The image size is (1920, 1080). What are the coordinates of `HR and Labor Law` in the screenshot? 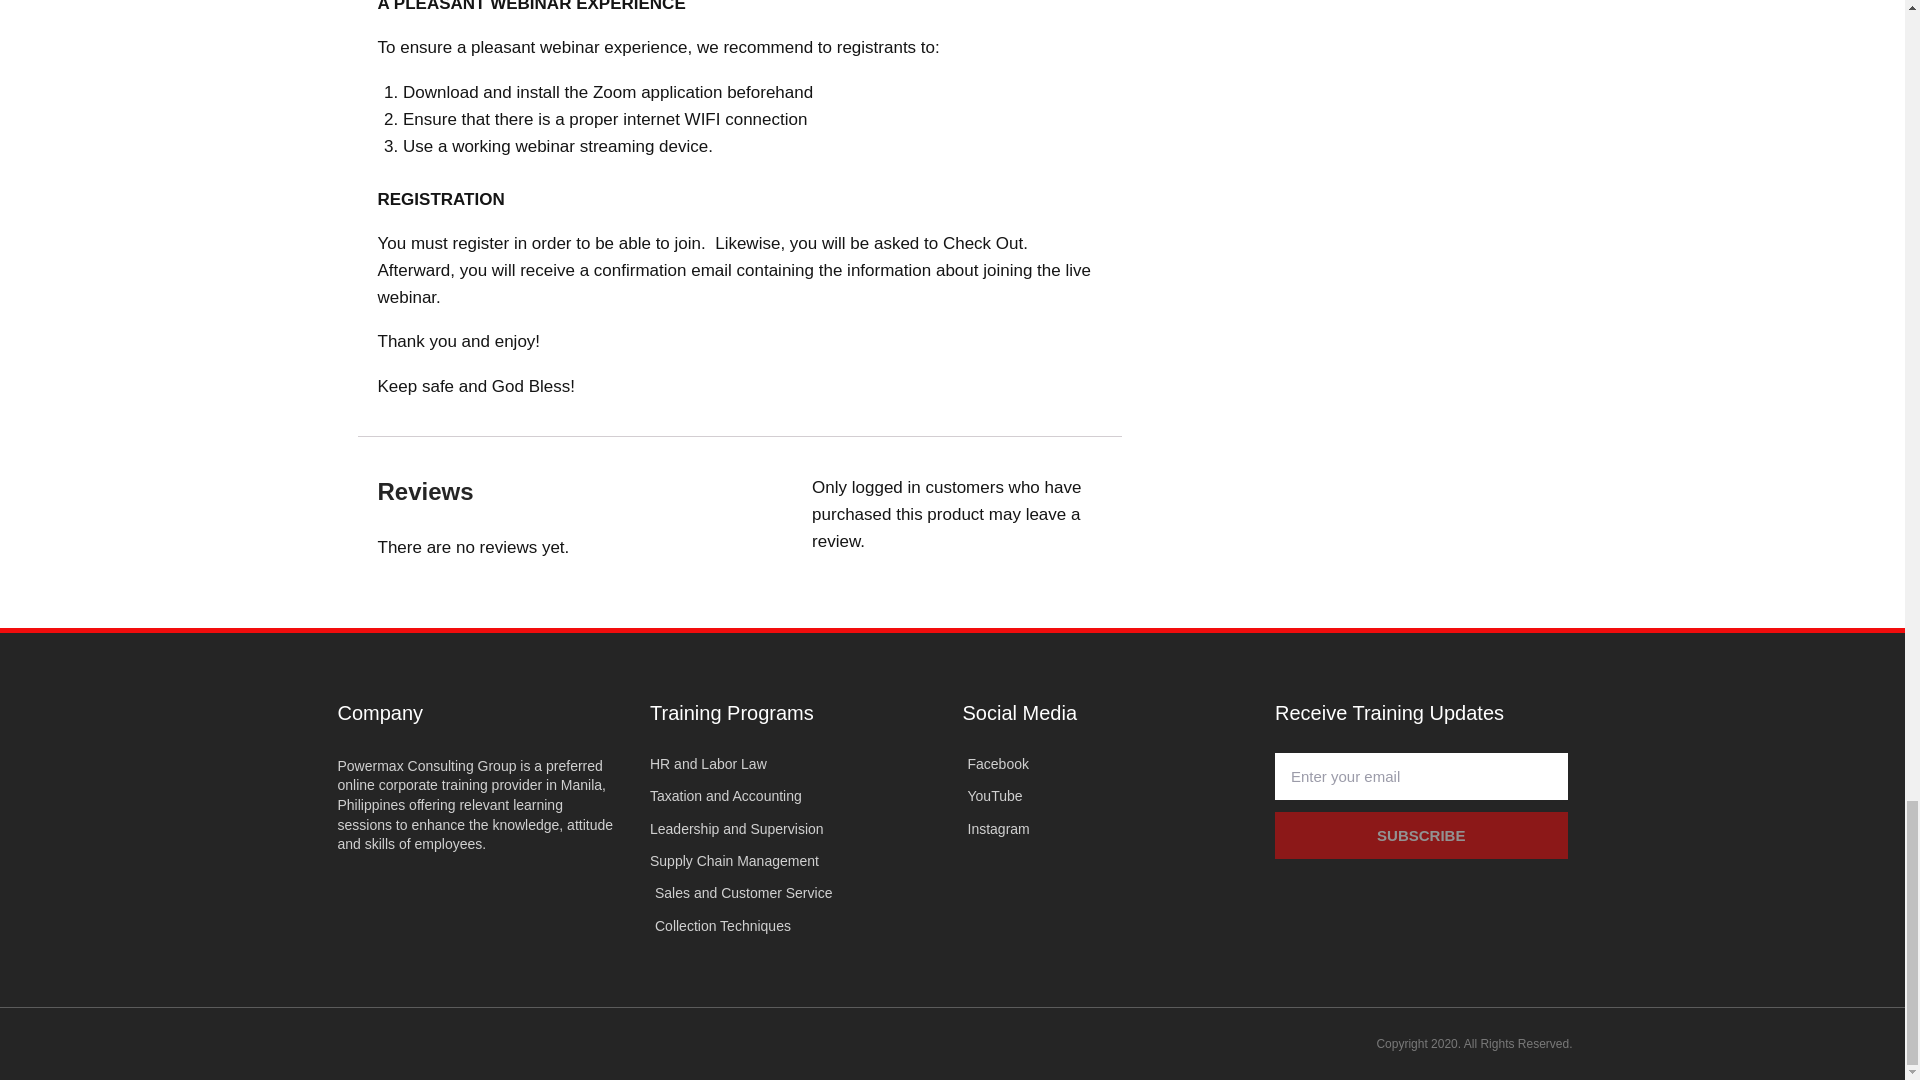 It's located at (796, 764).